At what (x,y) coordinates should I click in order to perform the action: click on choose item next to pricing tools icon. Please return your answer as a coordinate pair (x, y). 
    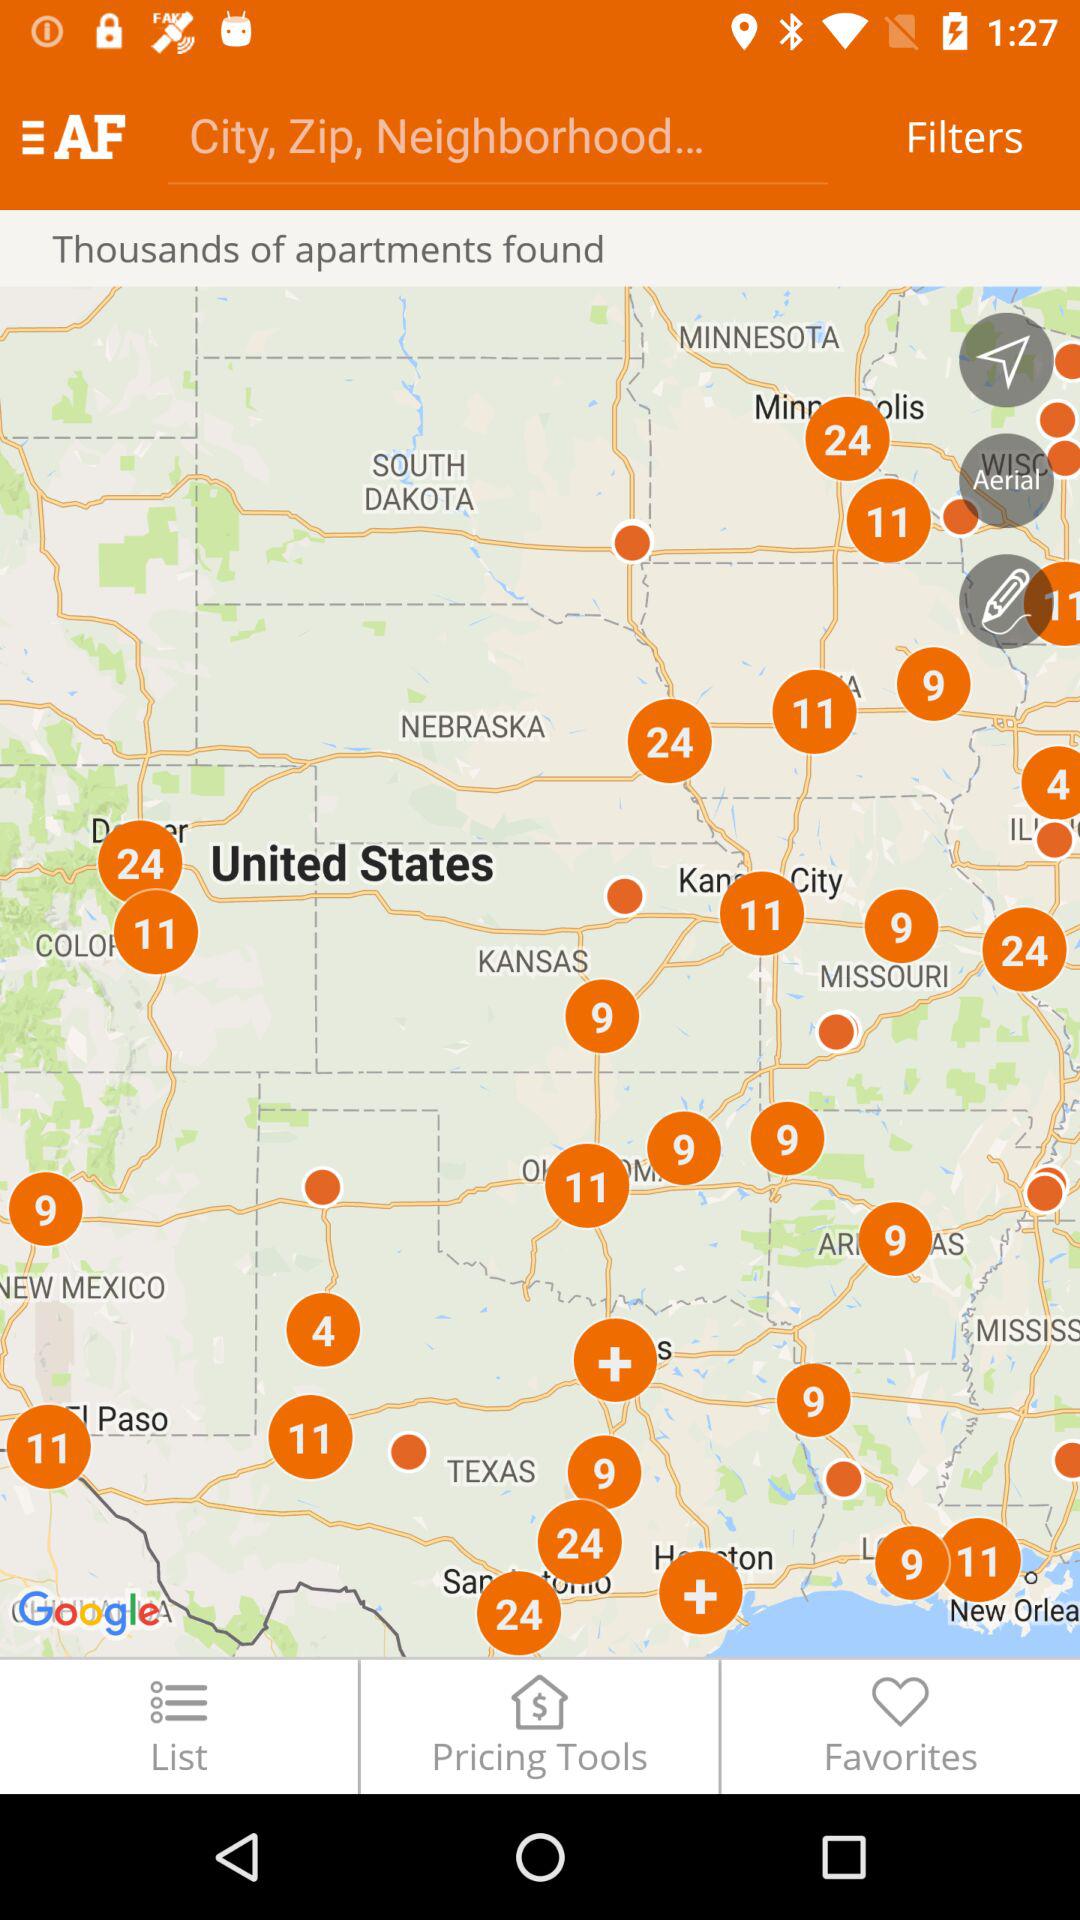
    Looking at the image, I should click on (178, 1726).